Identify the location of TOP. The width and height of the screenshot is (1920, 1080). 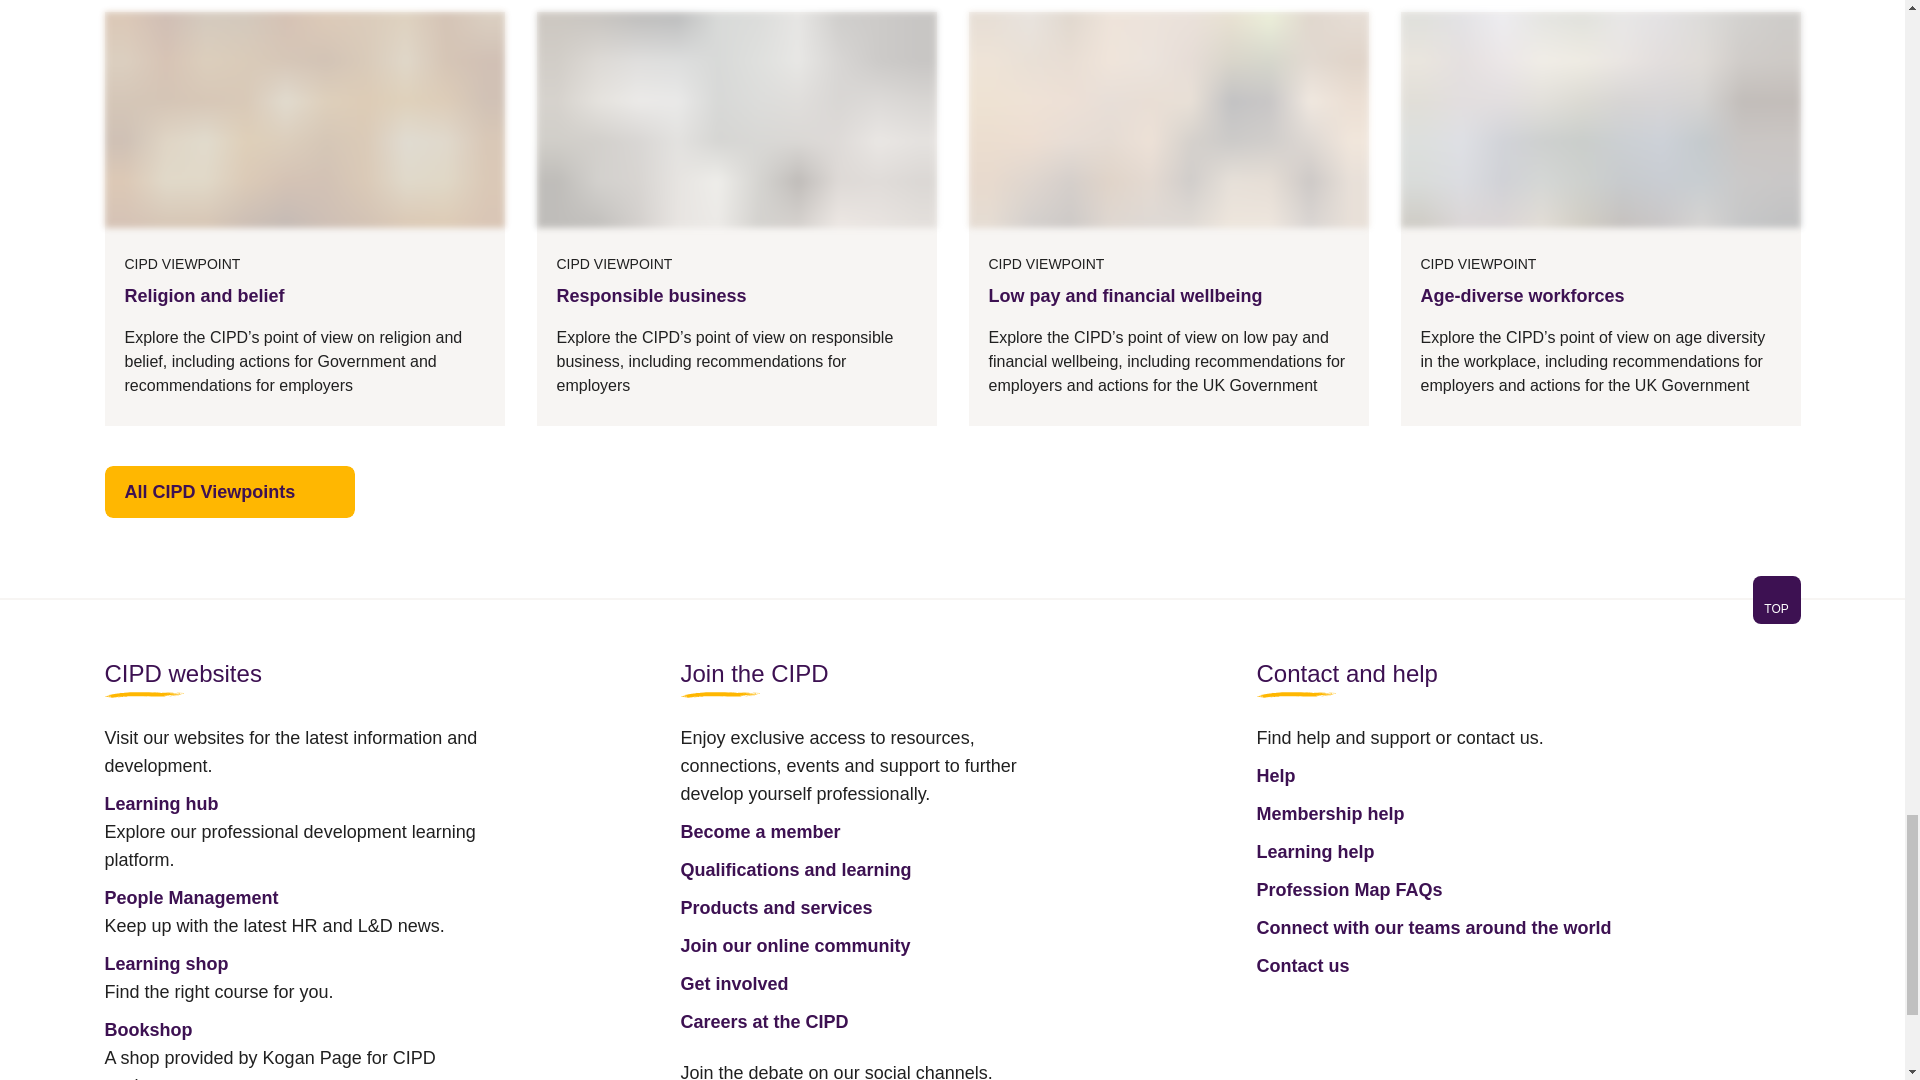
(951, 612).